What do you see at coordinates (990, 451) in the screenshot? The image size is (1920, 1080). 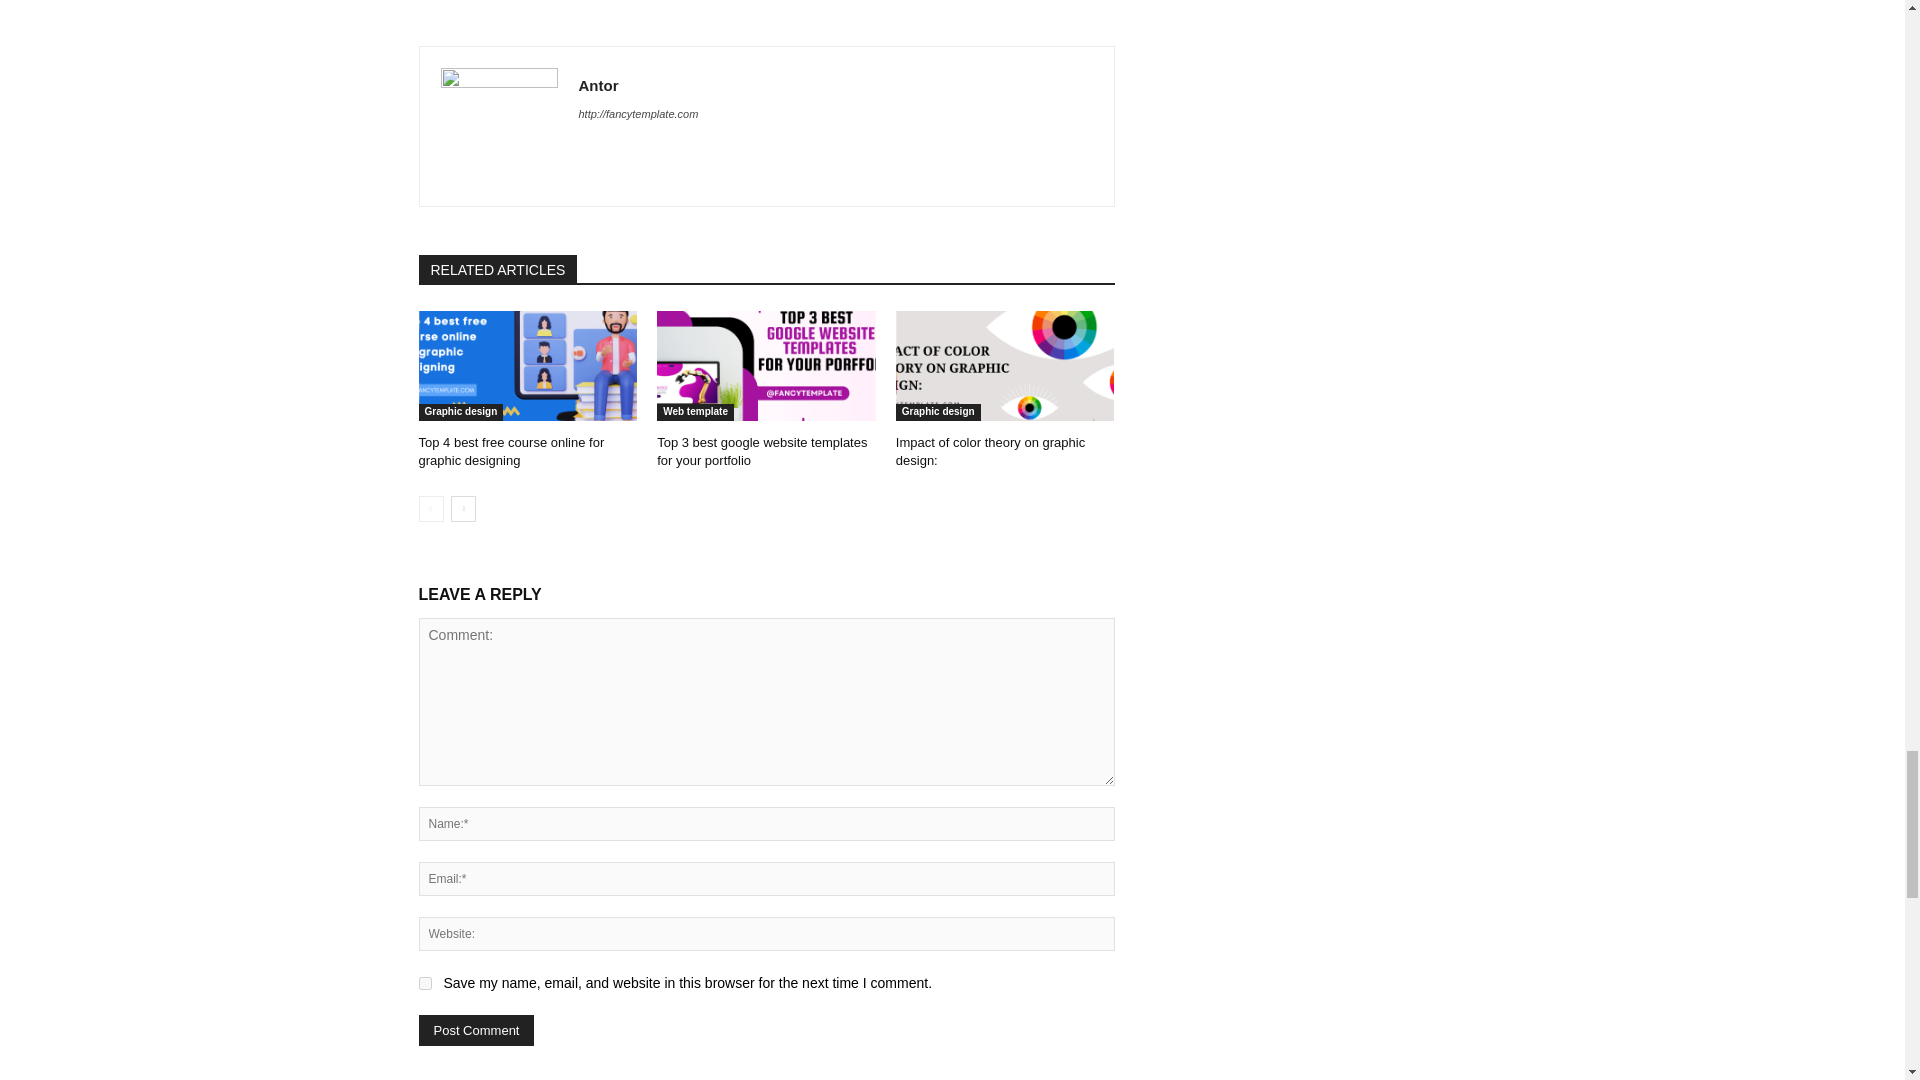 I see `Impact of color theory on graphic design:` at bounding box center [990, 451].